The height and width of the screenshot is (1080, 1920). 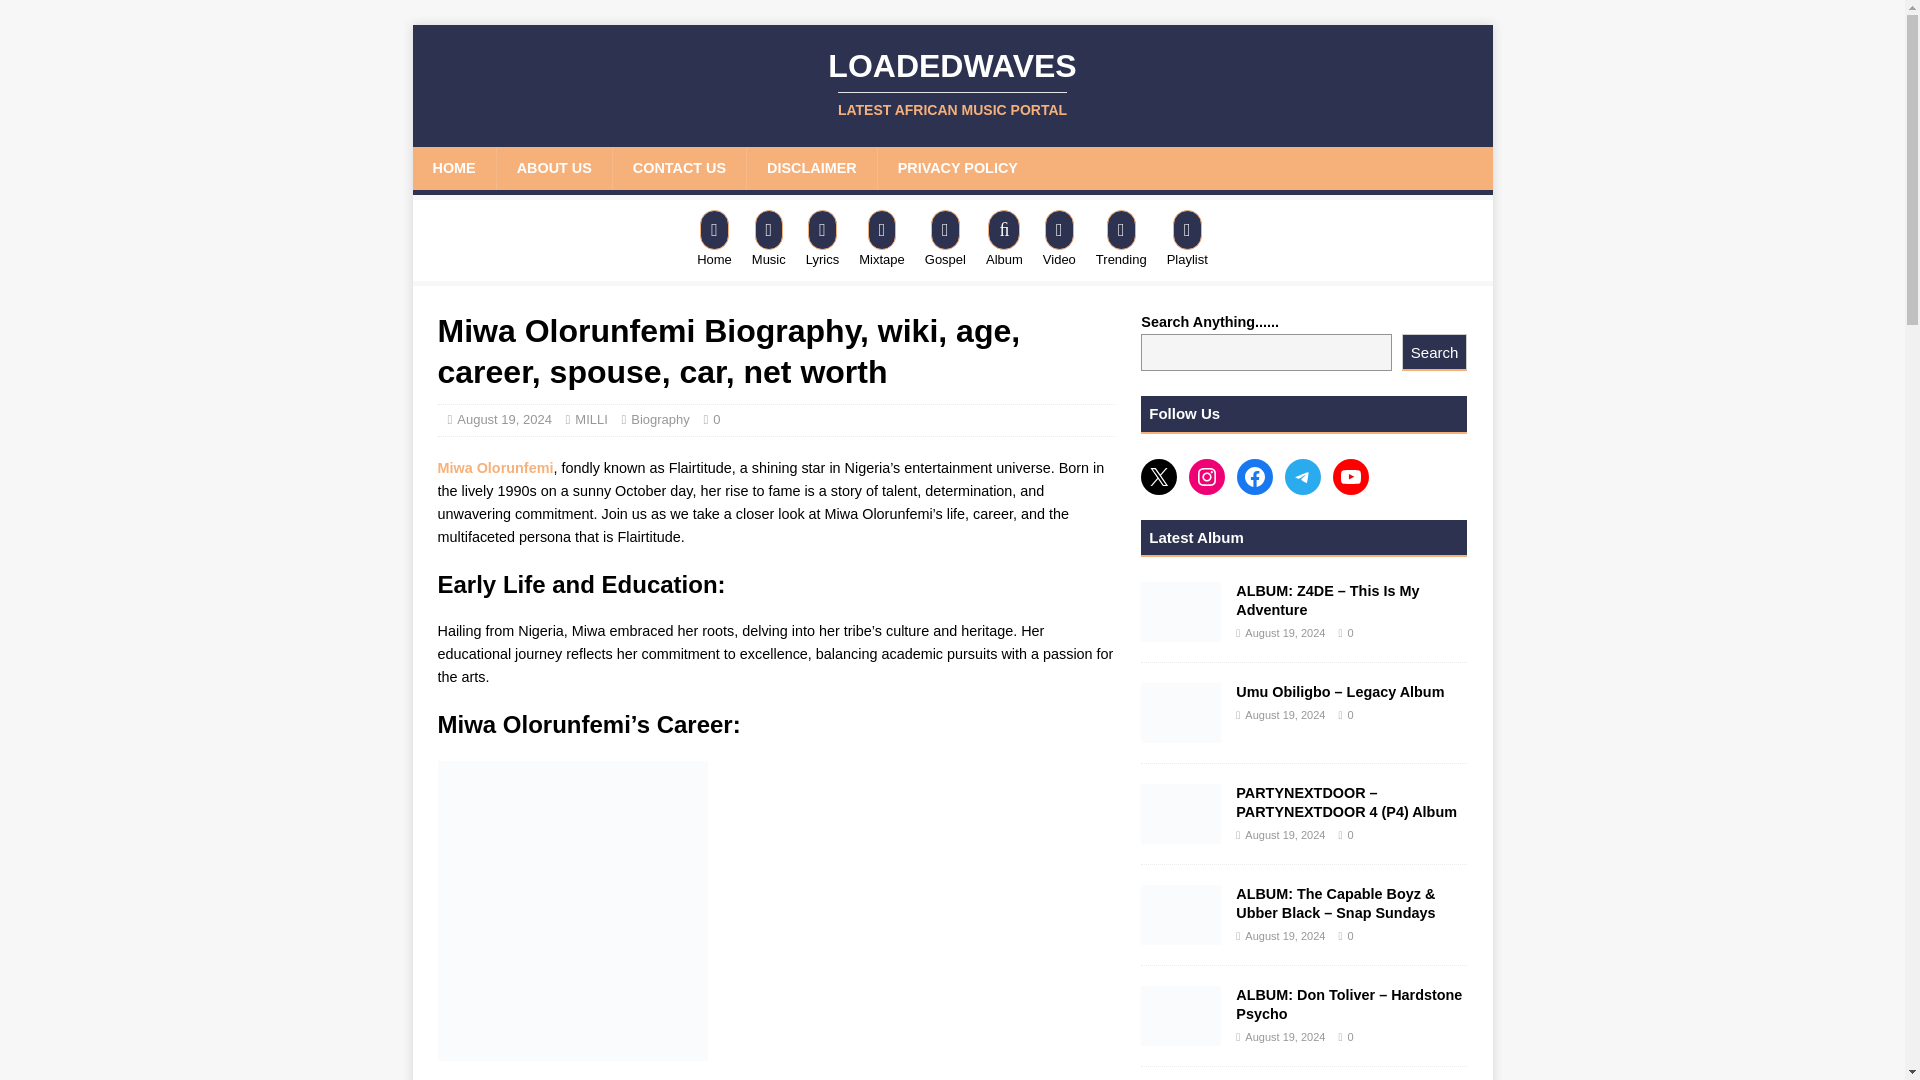 What do you see at coordinates (660, 418) in the screenshot?
I see `Biography` at bounding box center [660, 418].